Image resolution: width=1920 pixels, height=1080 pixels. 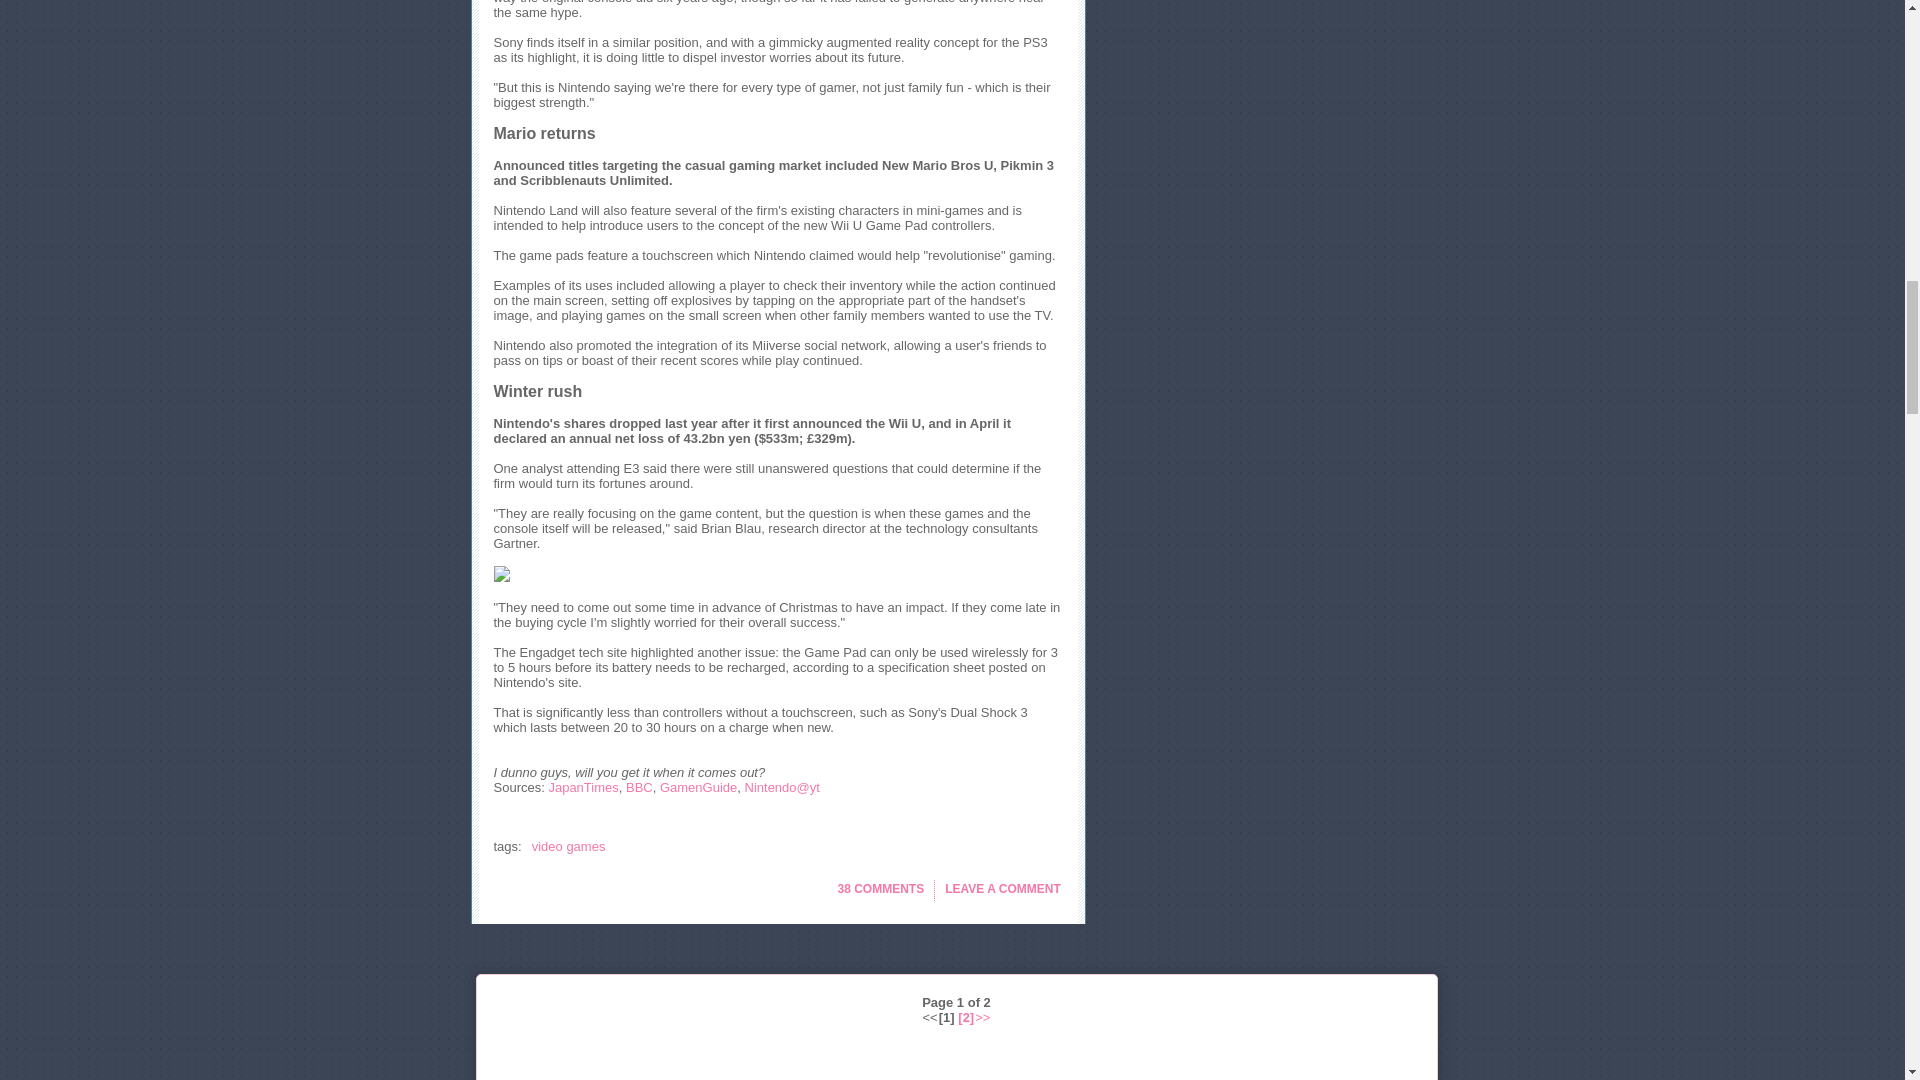 What do you see at coordinates (568, 846) in the screenshot?
I see `video games` at bounding box center [568, 846].